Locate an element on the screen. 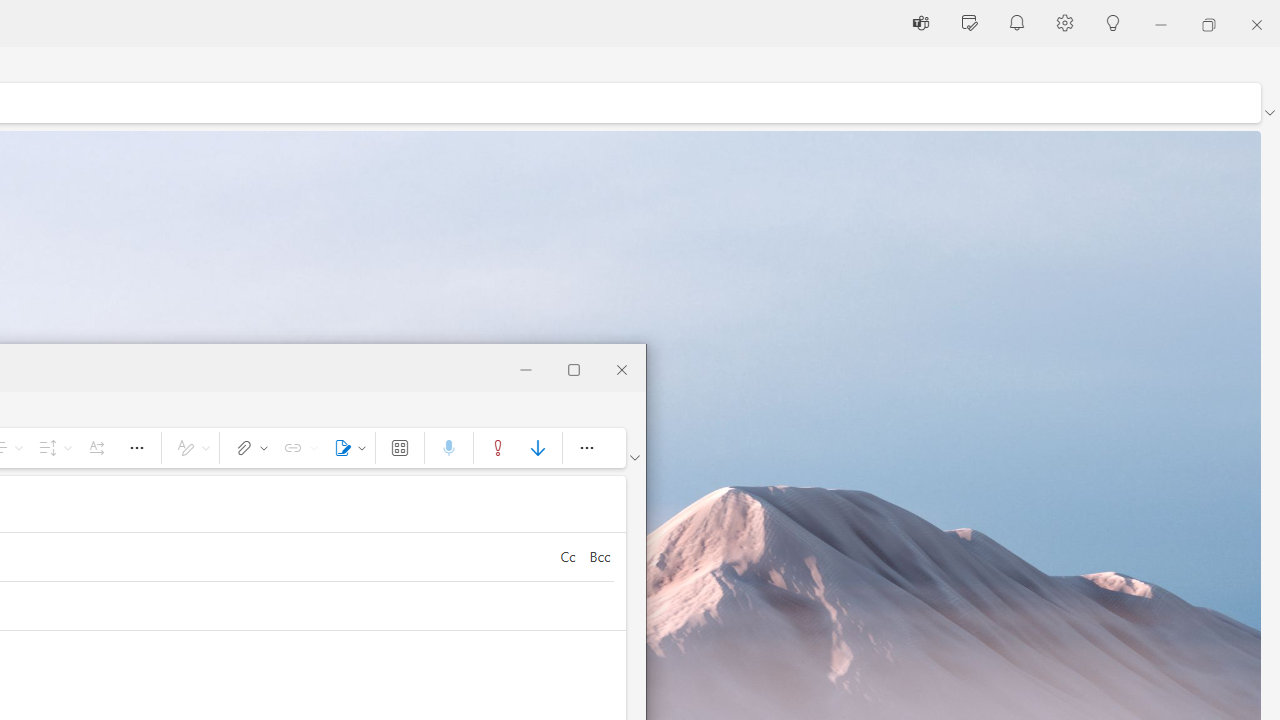  More options is located at coordinates (586, 448).